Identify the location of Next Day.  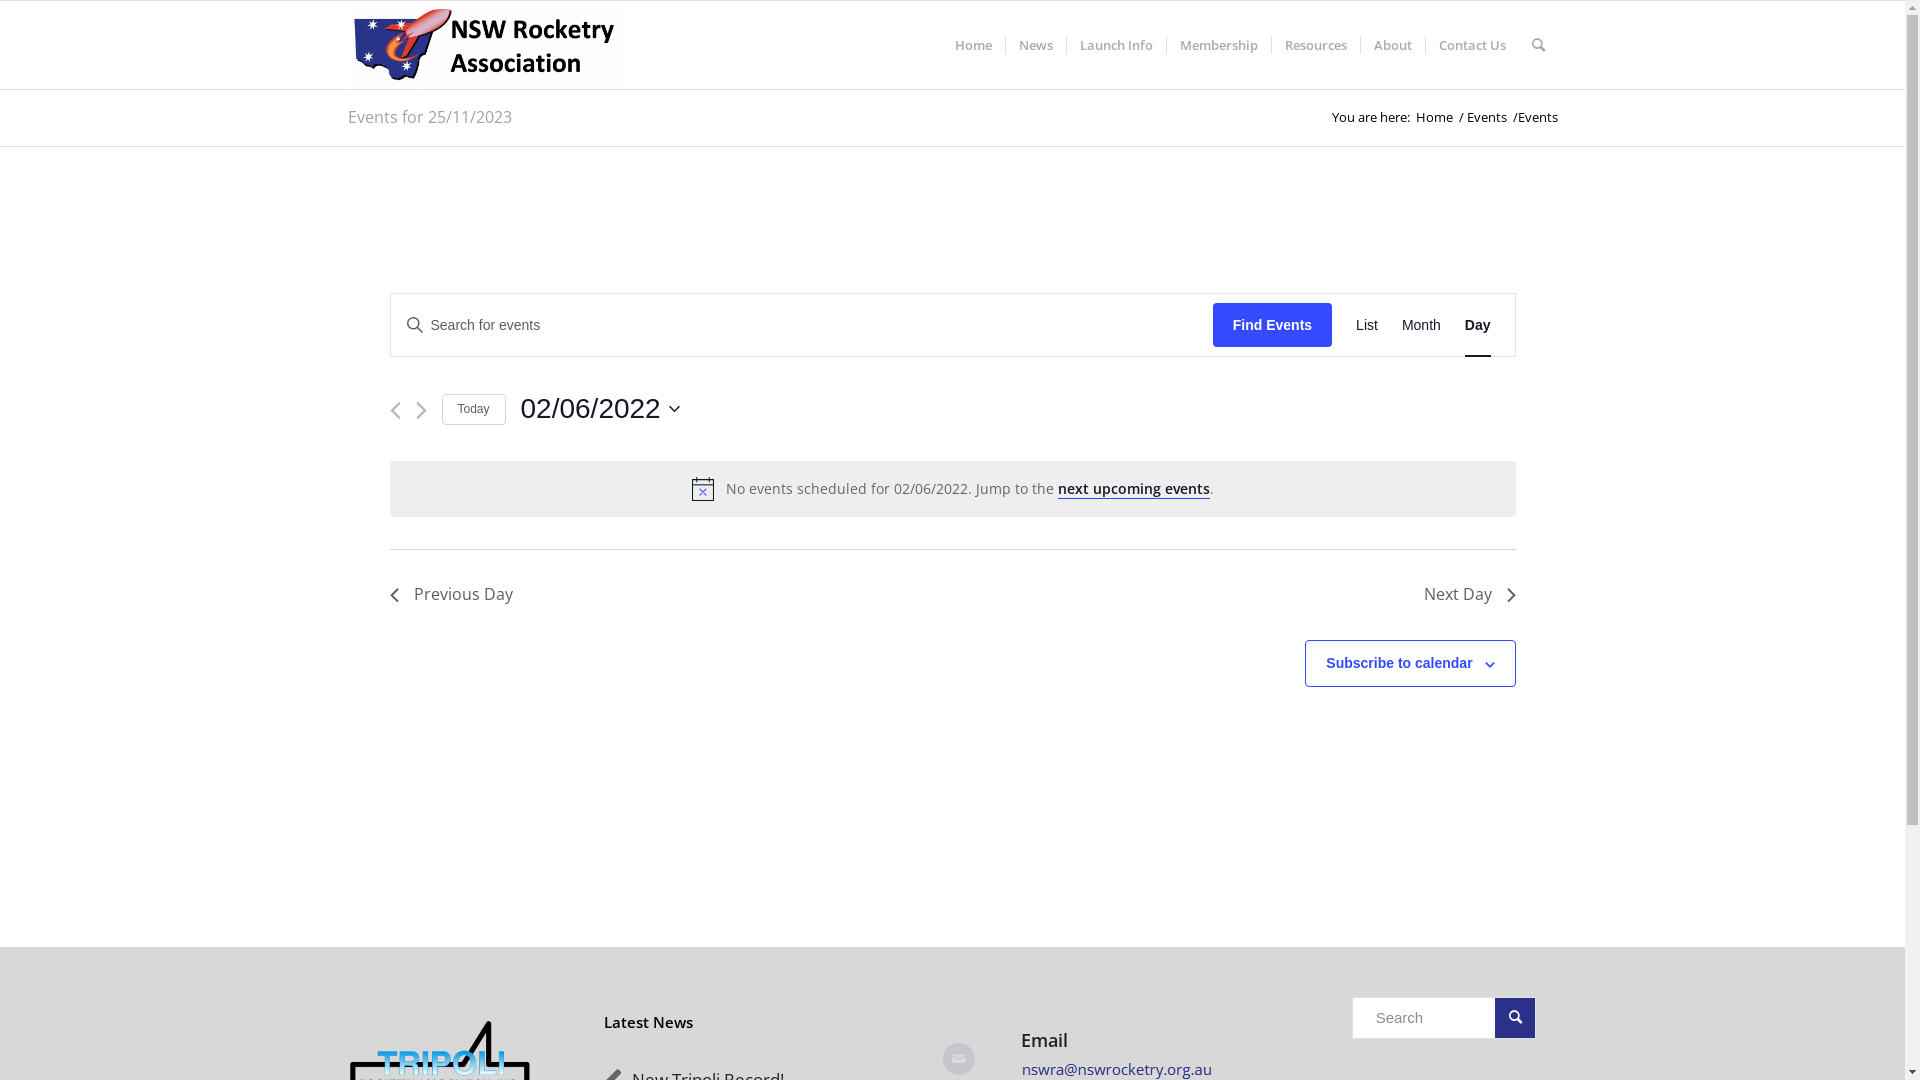
(1470, 595).